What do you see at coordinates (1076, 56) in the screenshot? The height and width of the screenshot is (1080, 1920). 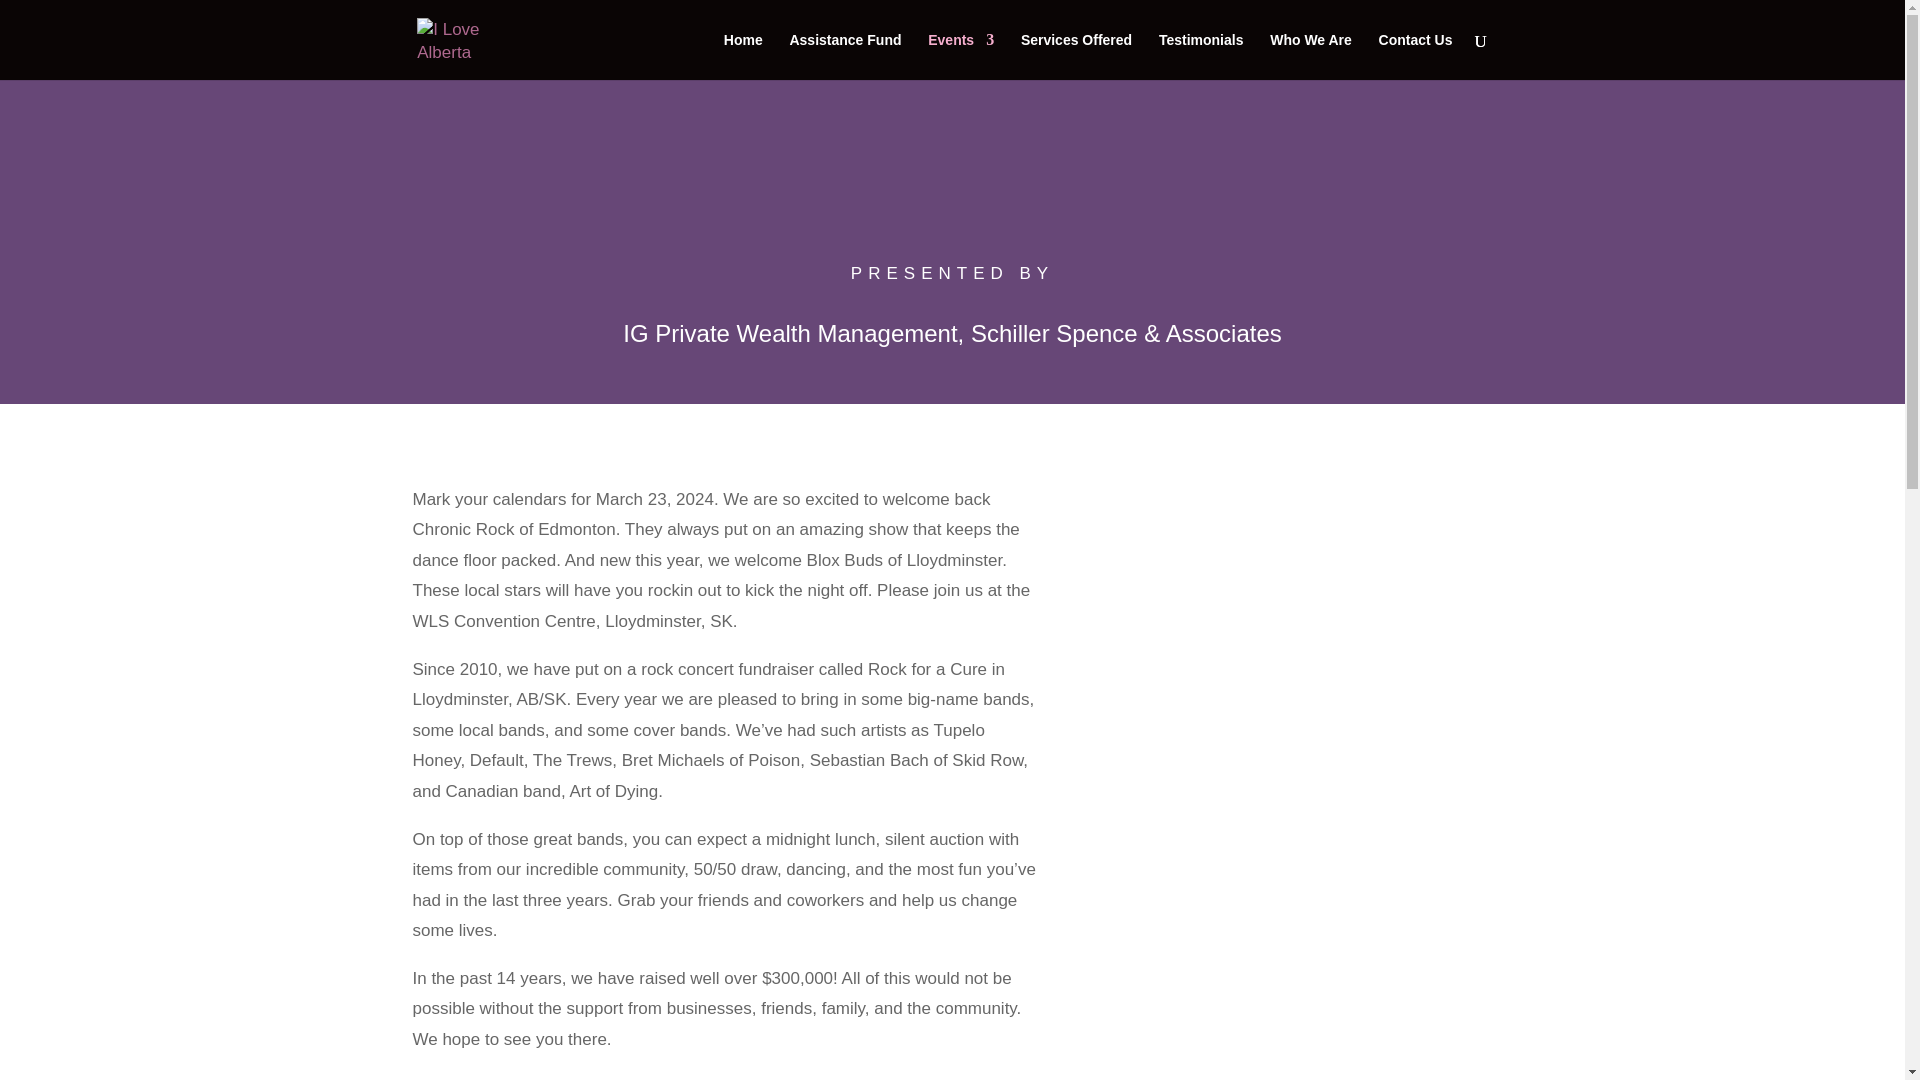 I see `Services Offered` at bounding box center [1076, 56].